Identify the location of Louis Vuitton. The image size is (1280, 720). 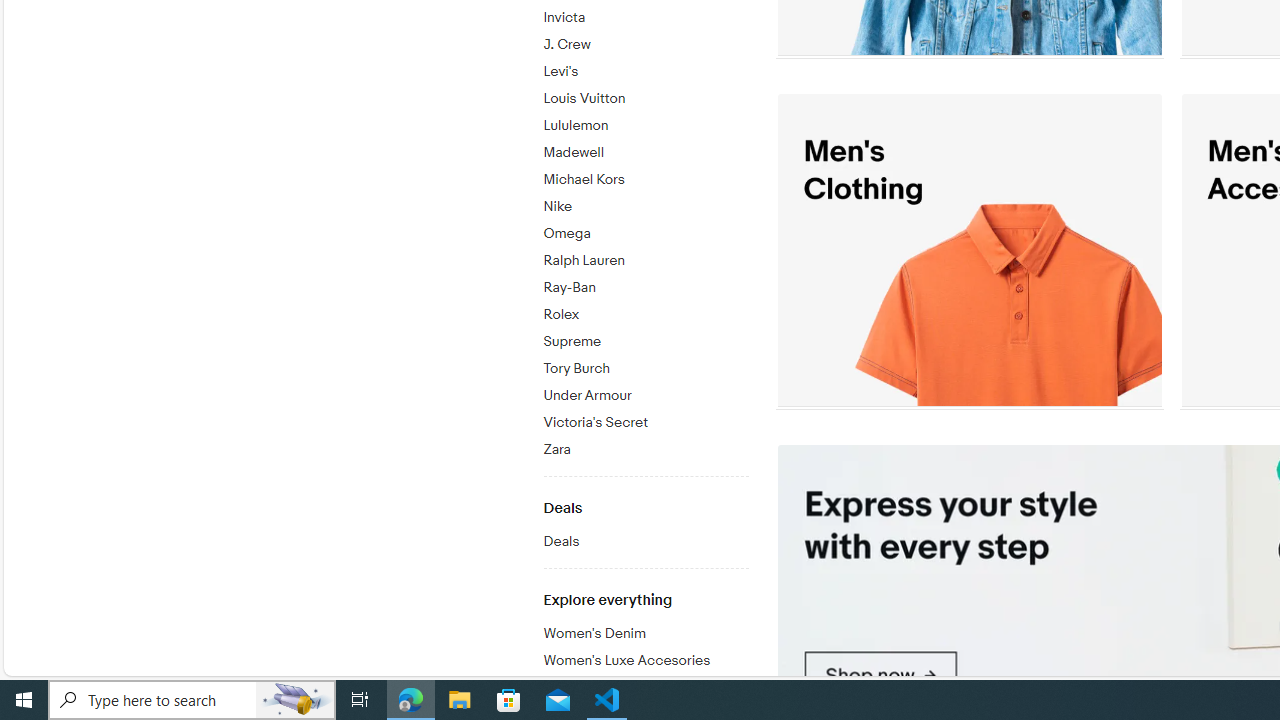
(645, 99).